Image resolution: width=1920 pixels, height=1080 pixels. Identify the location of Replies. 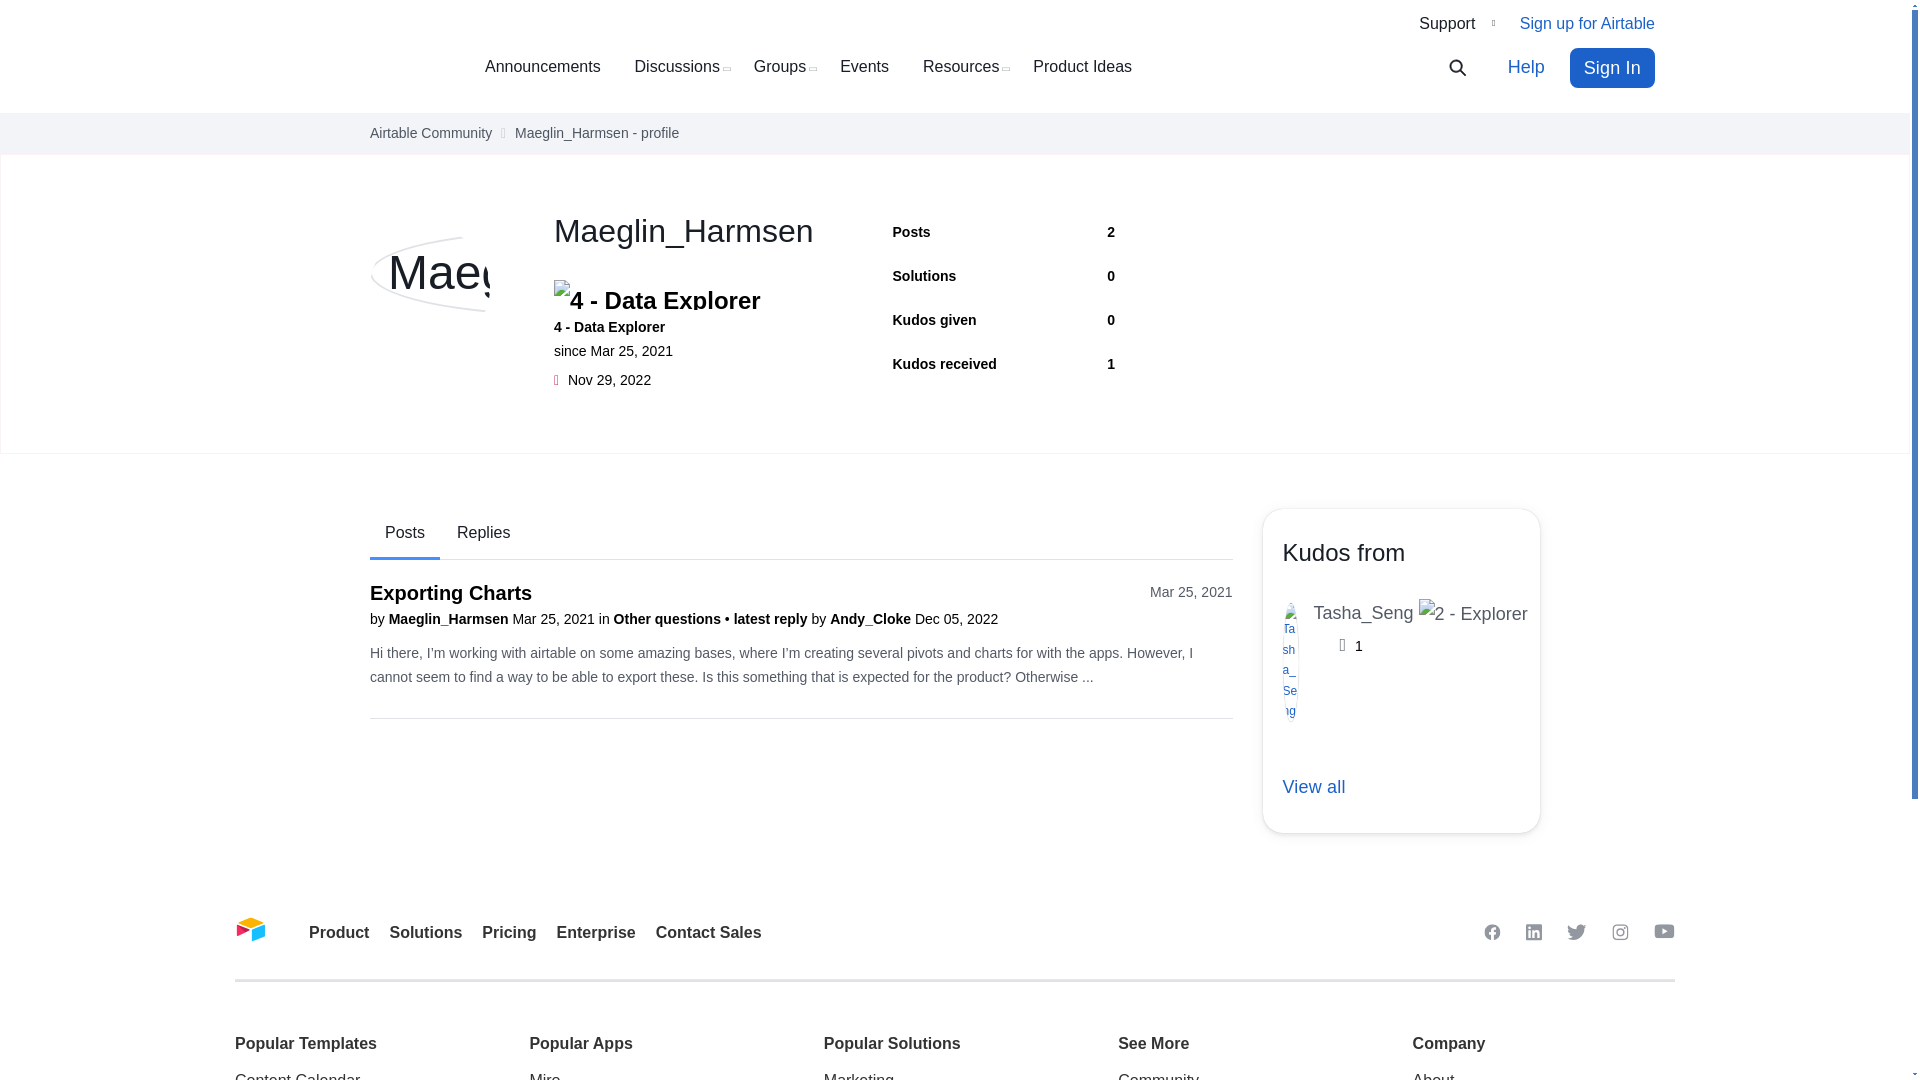
(482, 533).